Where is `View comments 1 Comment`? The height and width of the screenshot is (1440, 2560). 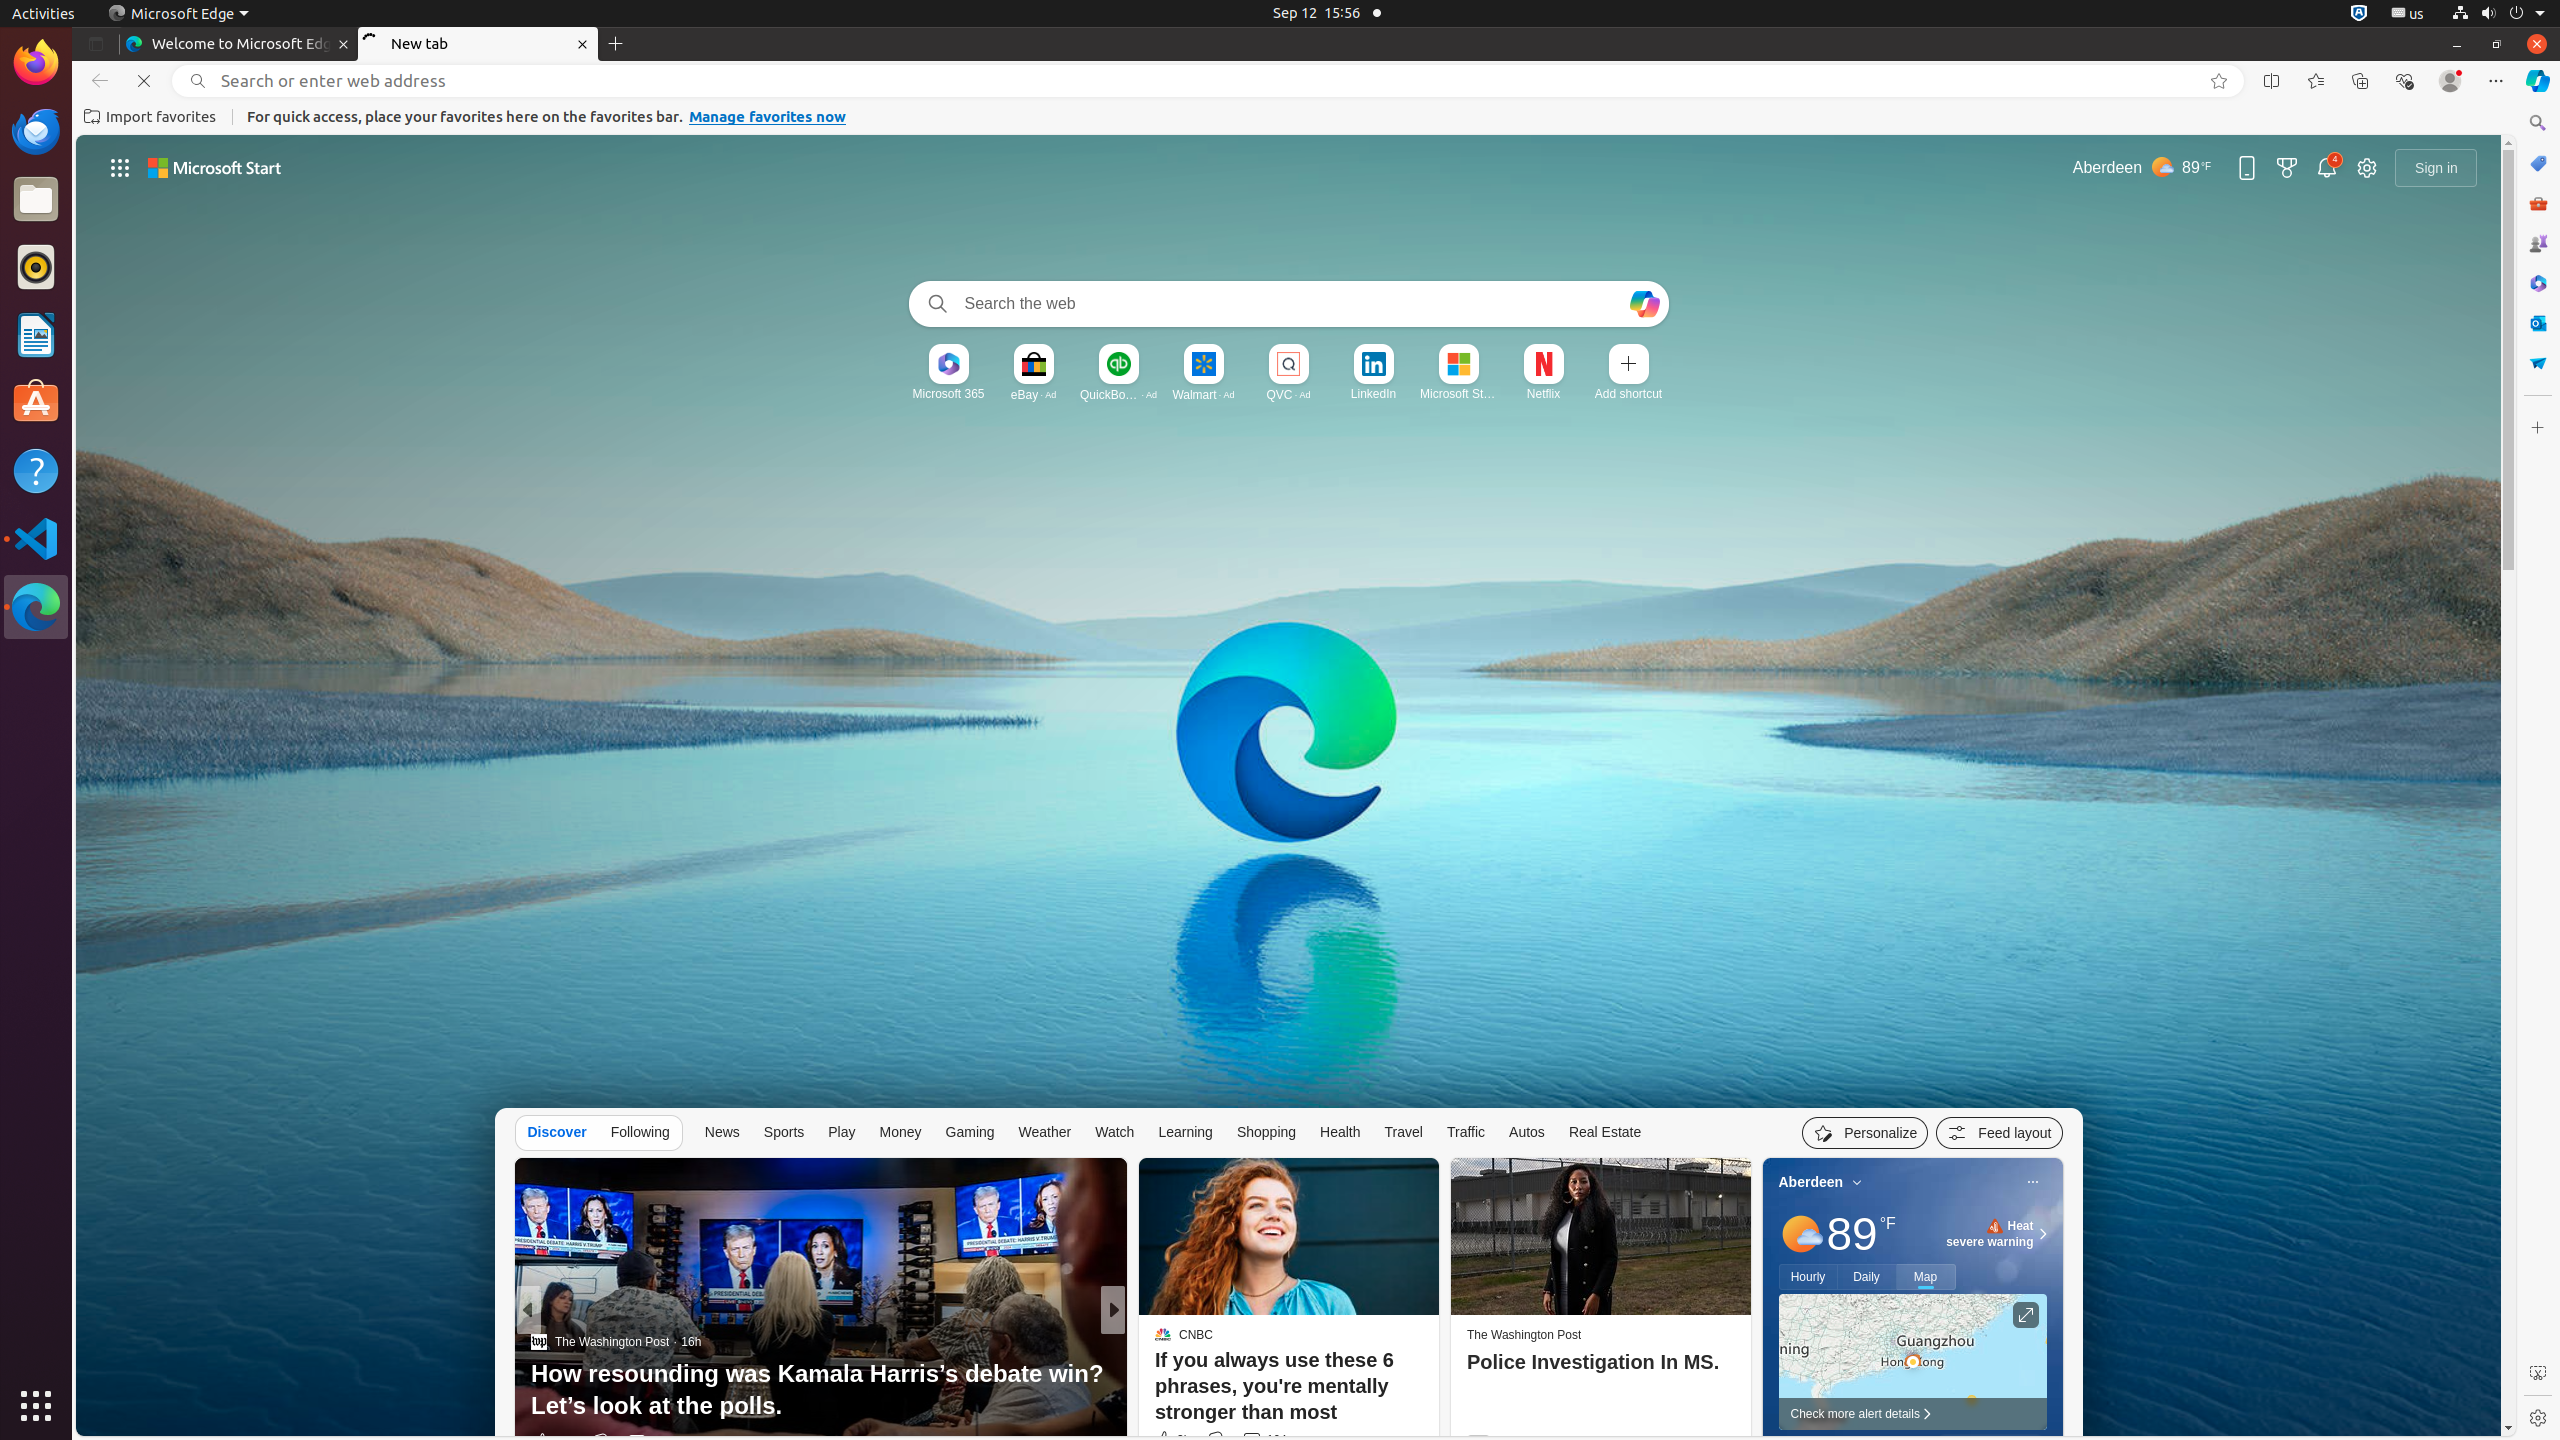
View comments 1 Comment is located at coordinates (1245, 1442).